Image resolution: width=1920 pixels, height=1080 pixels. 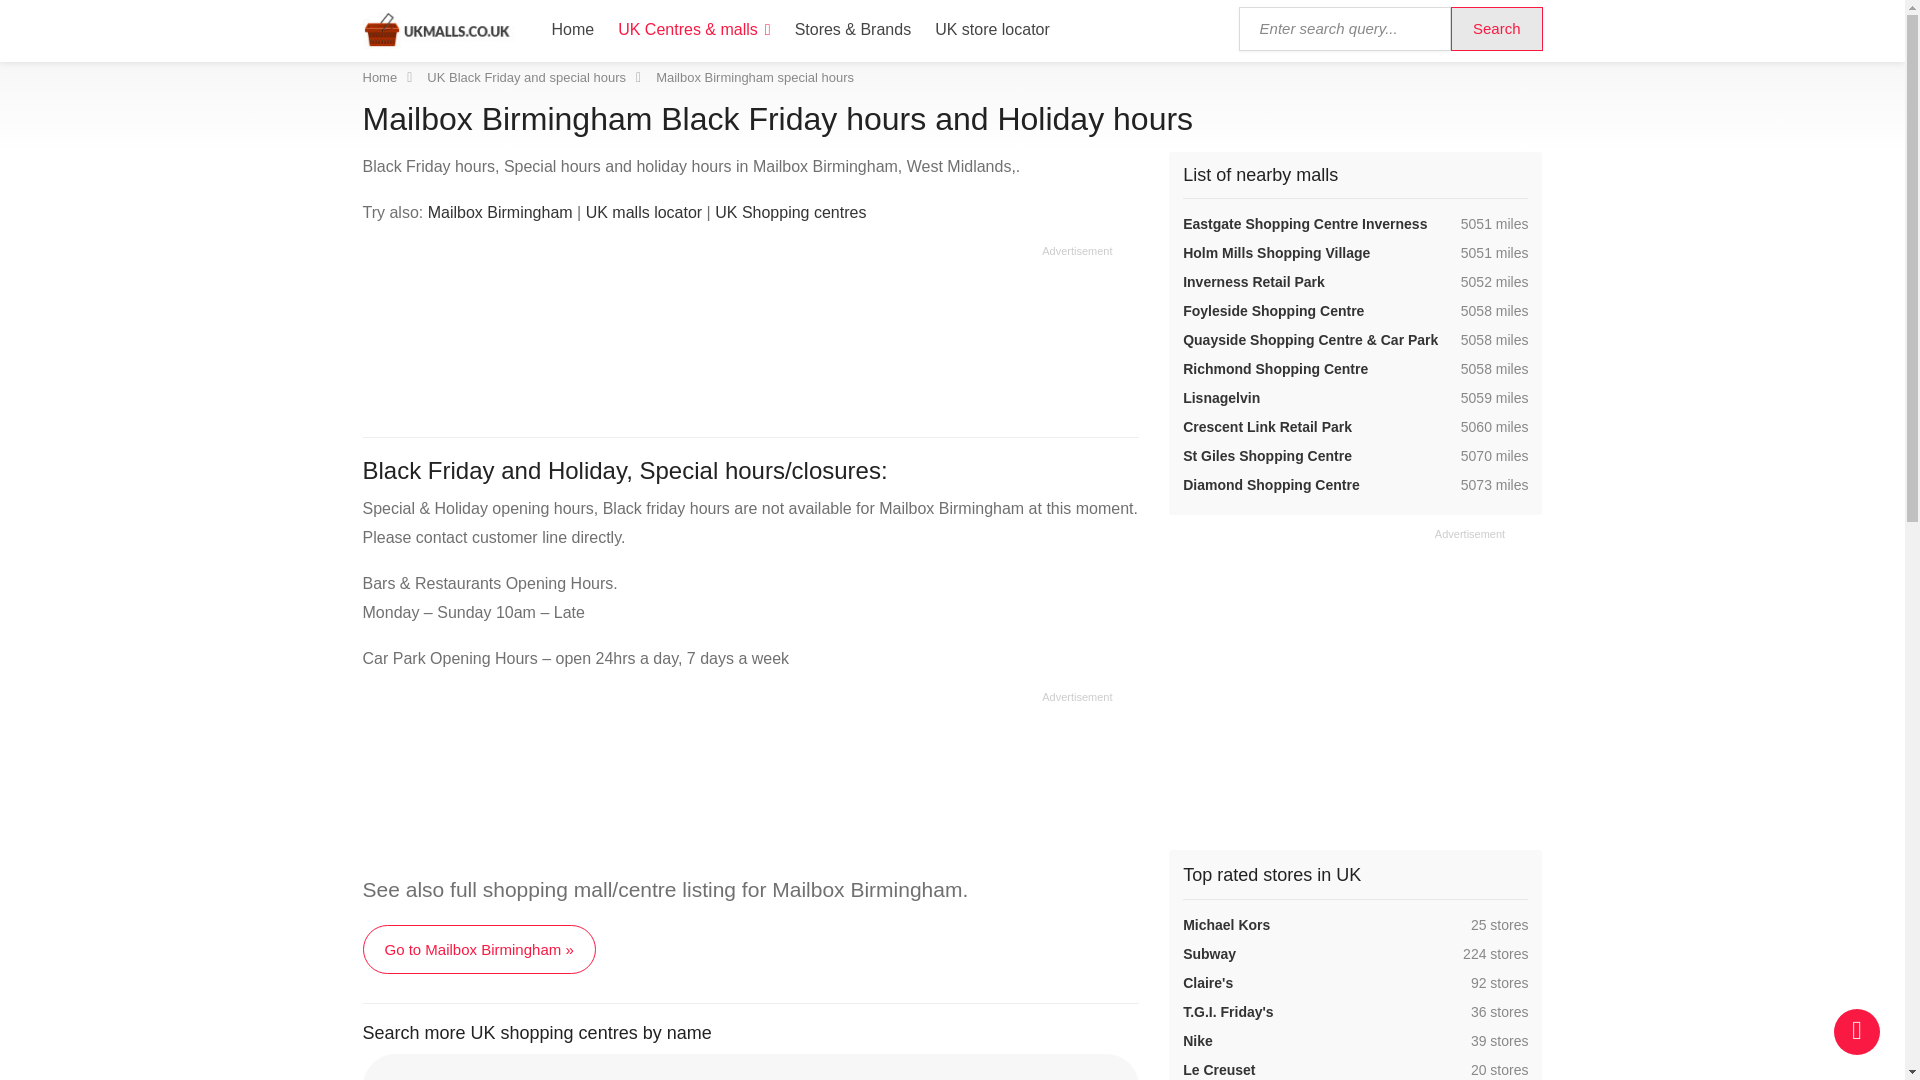 What do you see at coordinates (1266, 427) in the screenshot?
I see `Crescent Link Retail Park` at bounding box center [1266, 427].